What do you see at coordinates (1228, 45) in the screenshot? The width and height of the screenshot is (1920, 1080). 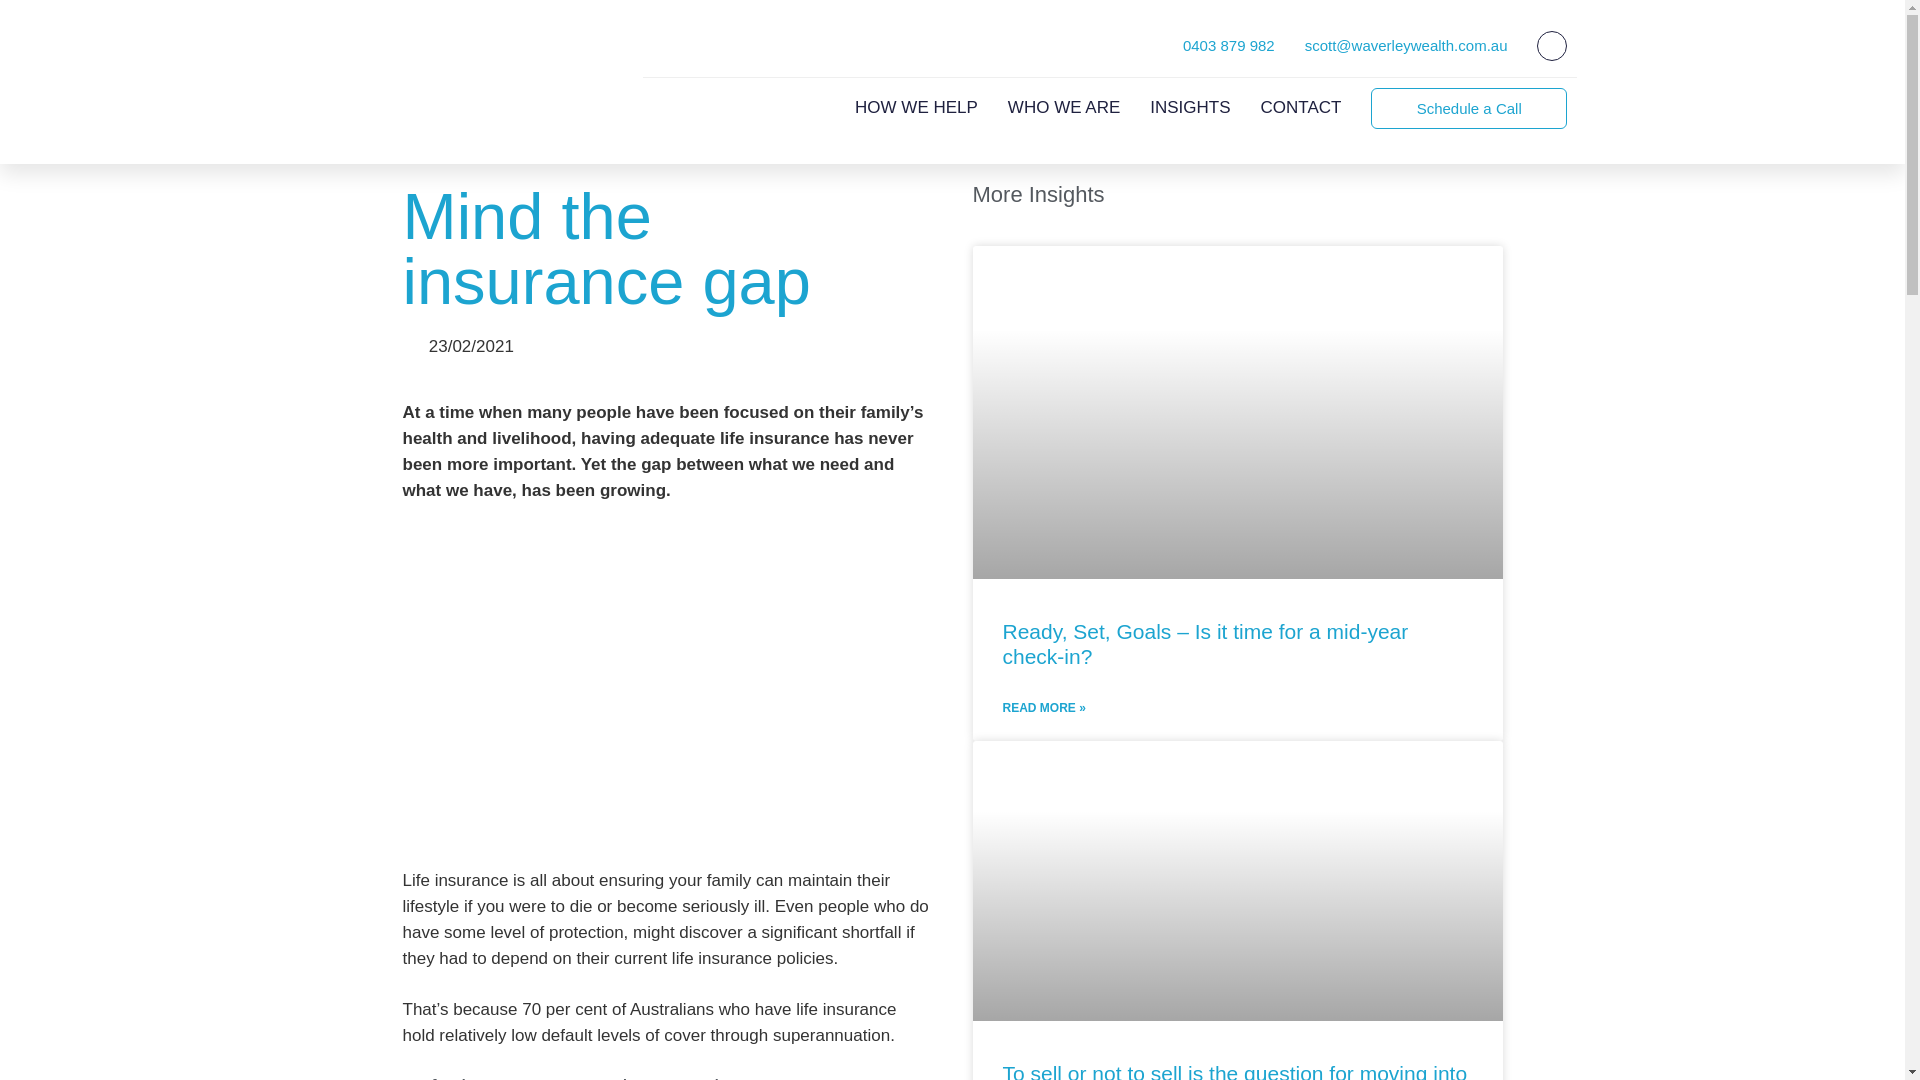 I see `0403 879 982` at bounding box center [1228, 45].